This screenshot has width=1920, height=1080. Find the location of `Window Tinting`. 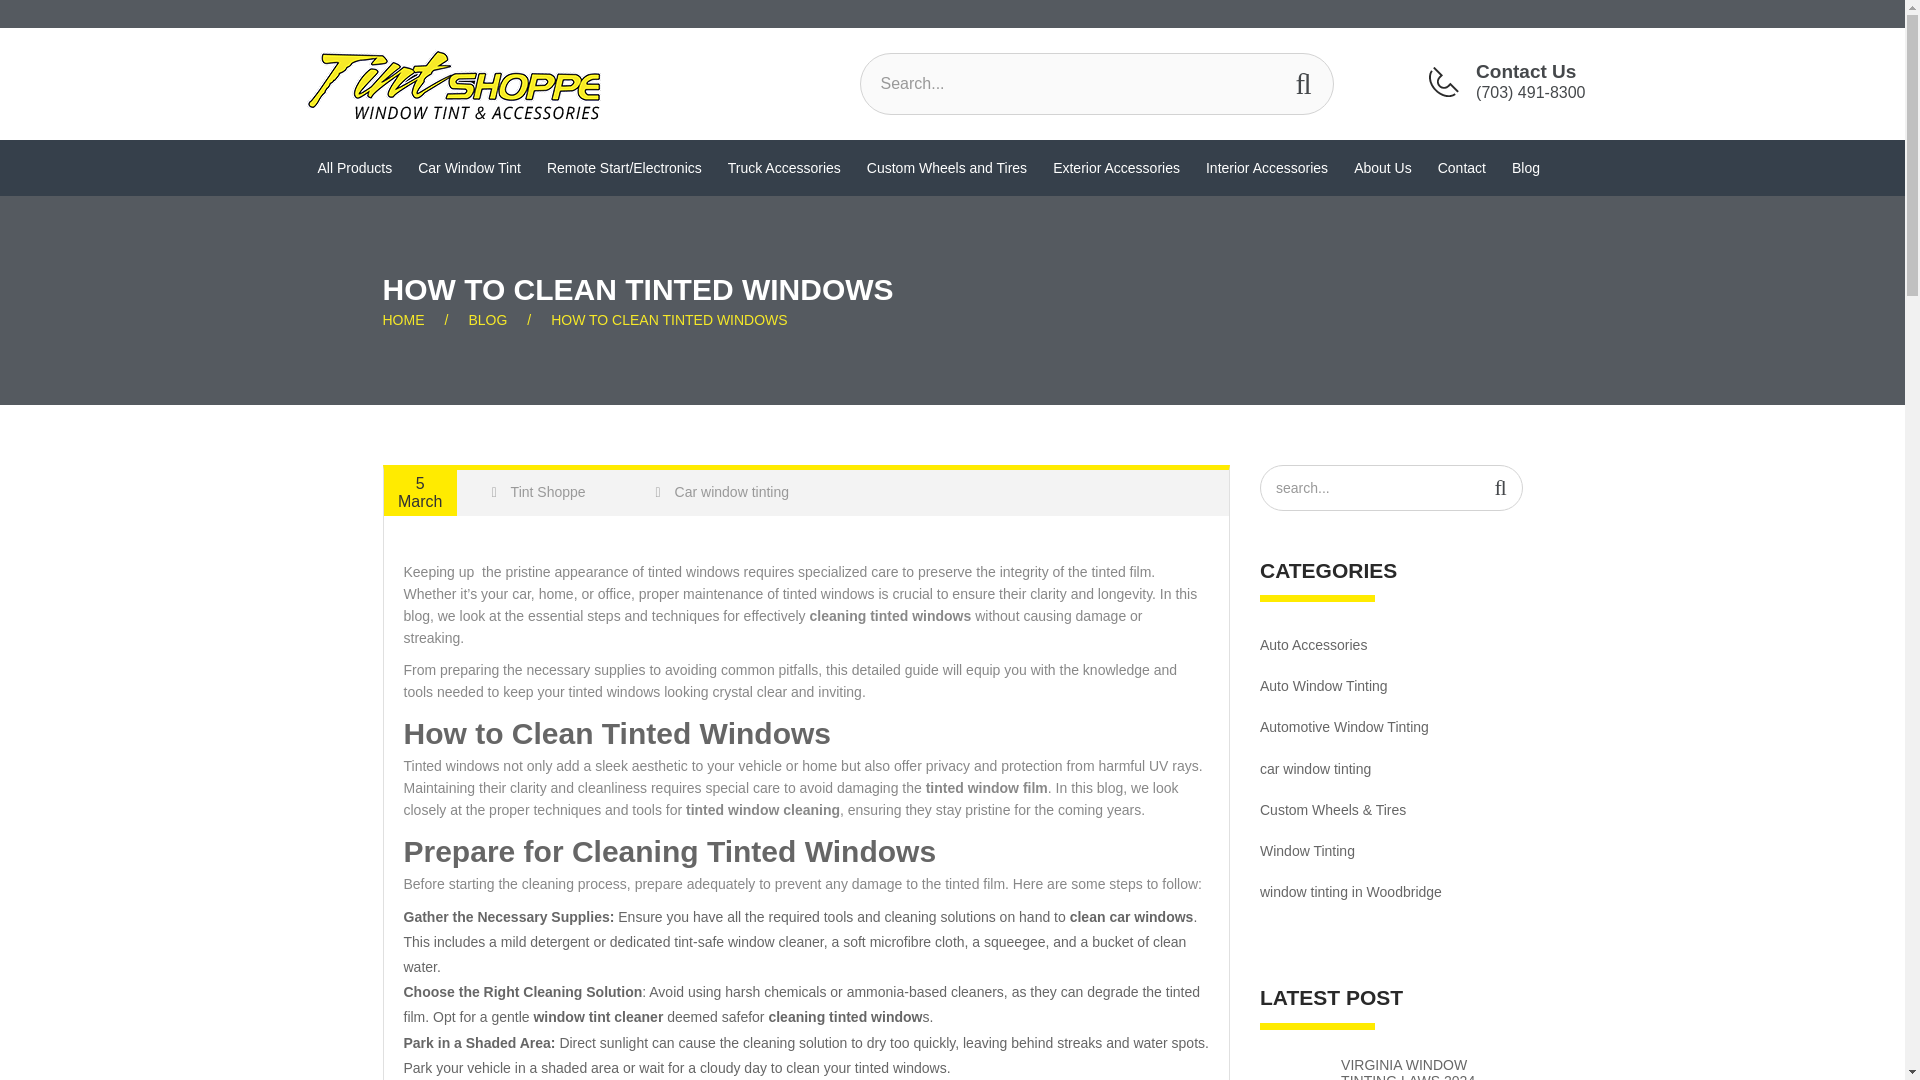

Window Tinting is located at coordinates (1390, 850).